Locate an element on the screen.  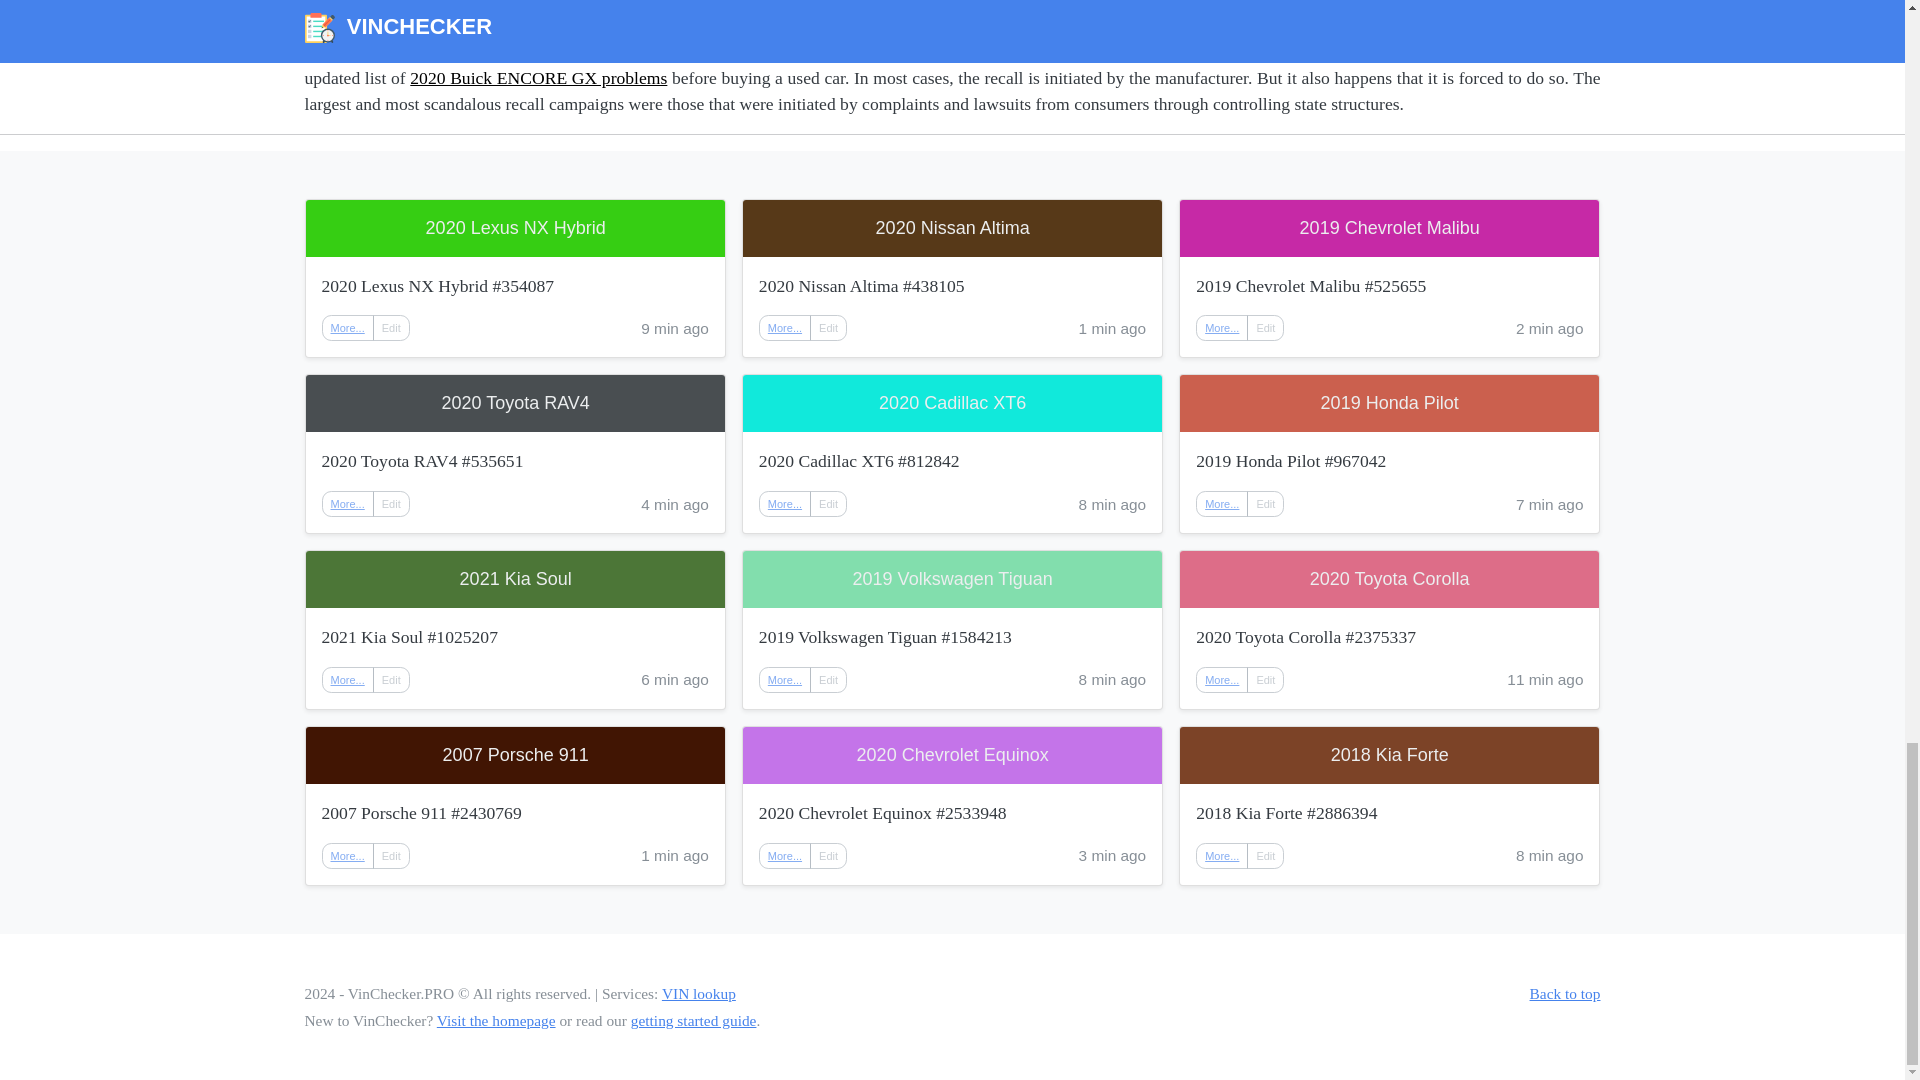
Edit is located at coordinates (1265, 328).